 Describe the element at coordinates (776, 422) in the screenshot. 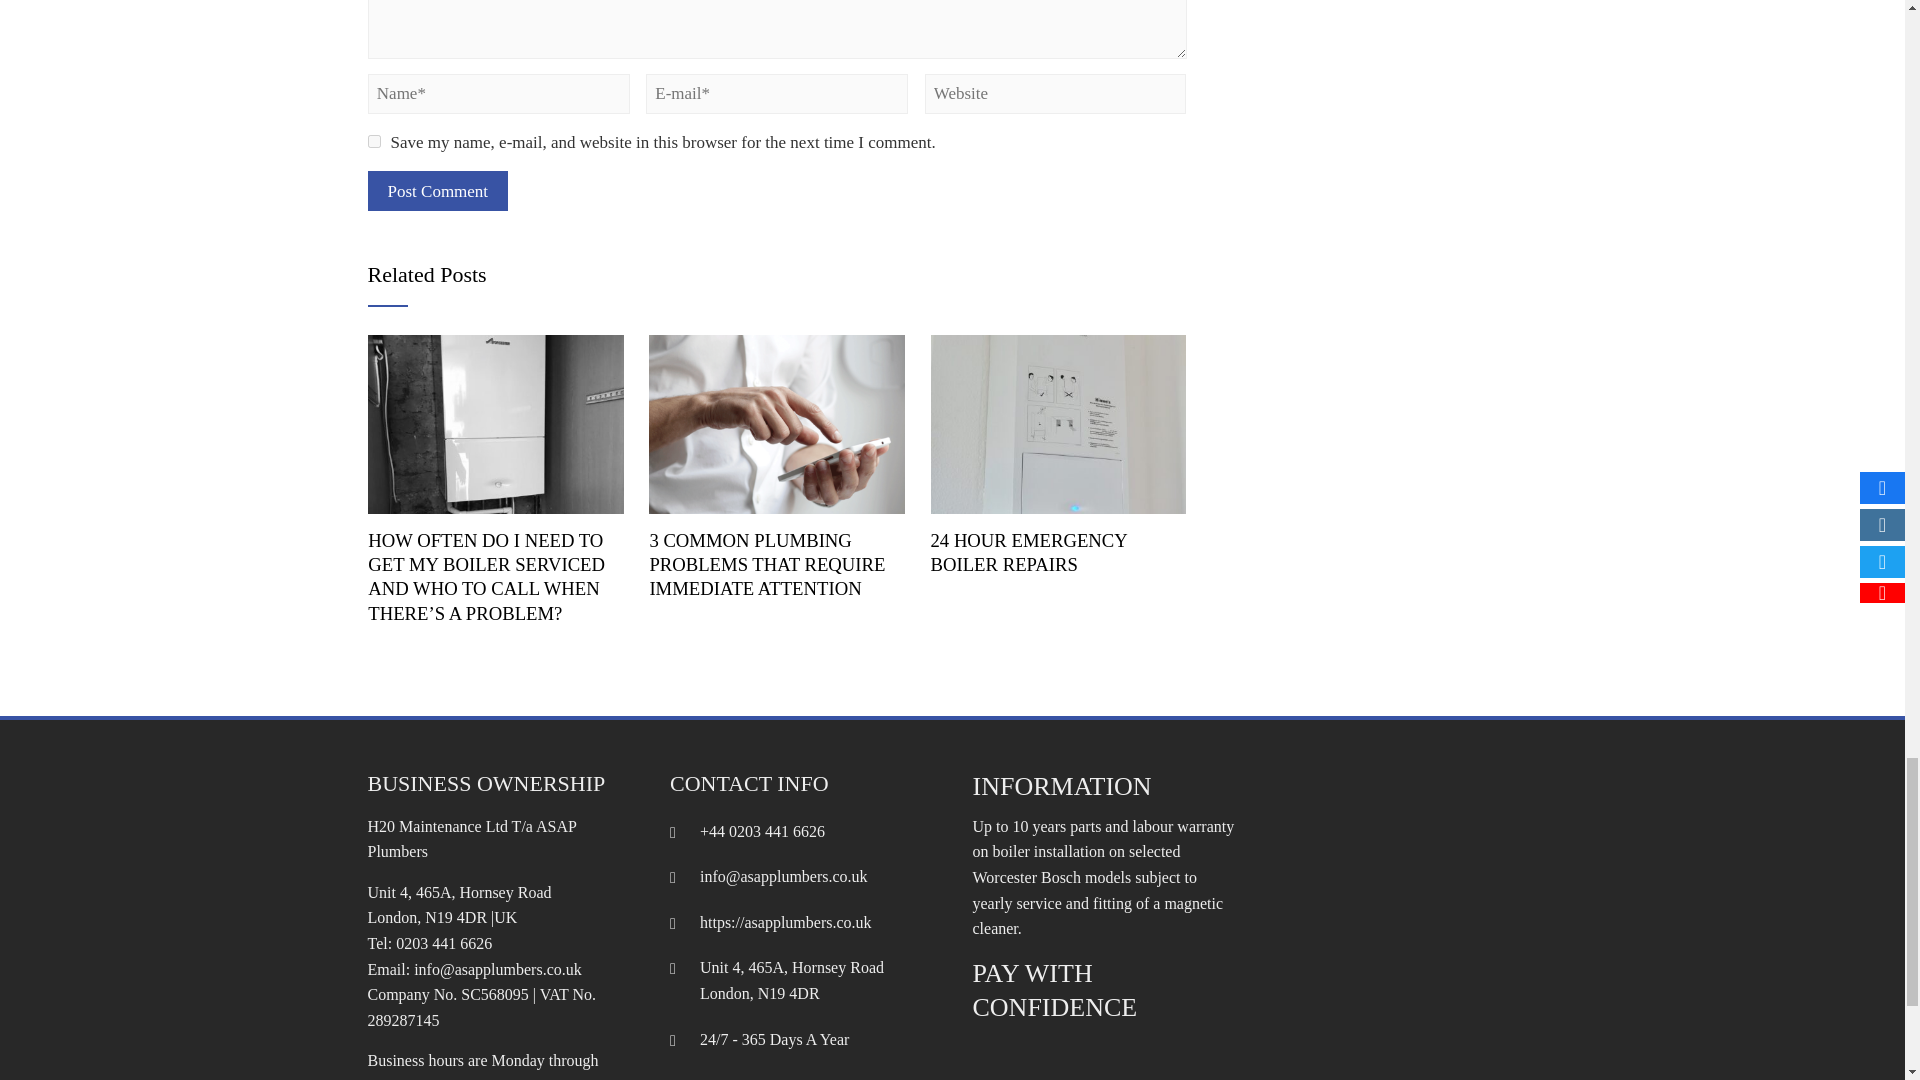

I see `3 COMMON PLUMBING PROBLEMS THAT REQUIRE IMMEDIATE ATTENTION` at that location.